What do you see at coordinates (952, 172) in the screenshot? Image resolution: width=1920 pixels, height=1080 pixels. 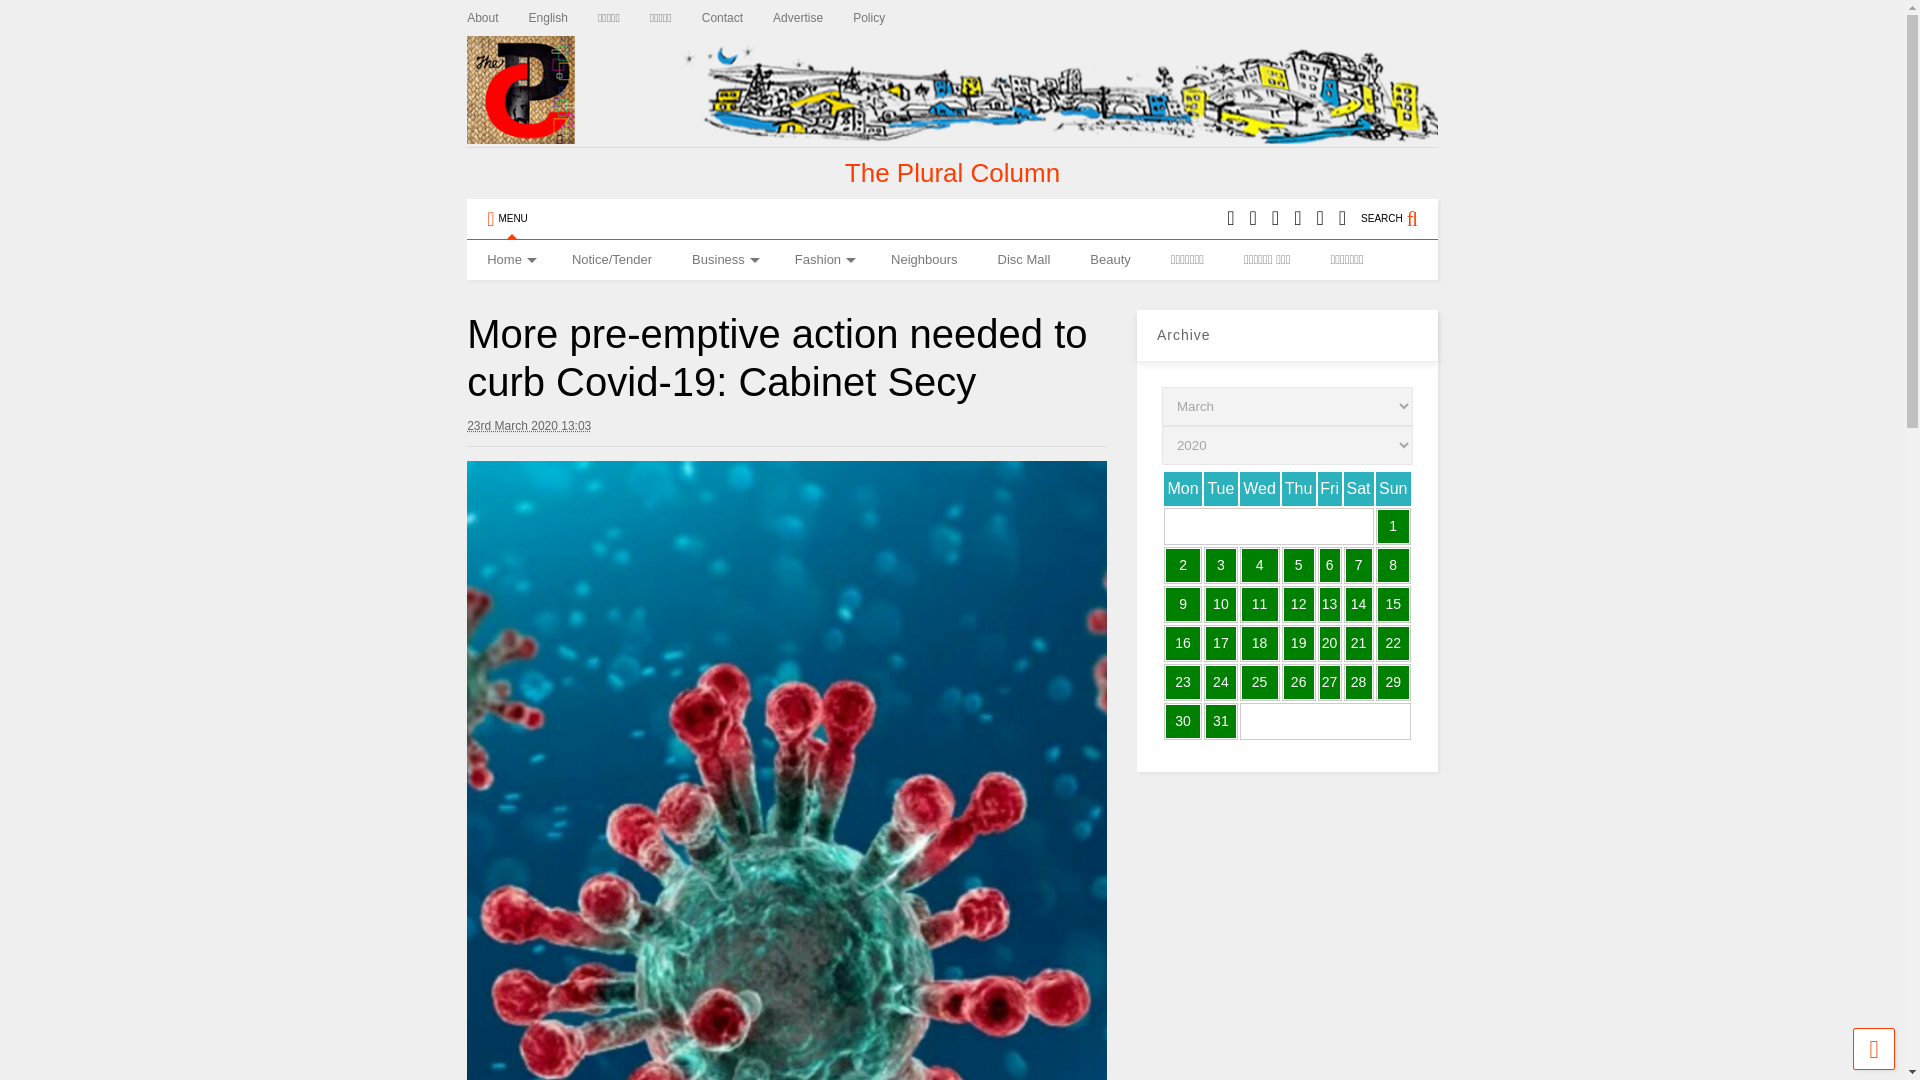 I see `The Plural Column` at bounding box center [952, 172].